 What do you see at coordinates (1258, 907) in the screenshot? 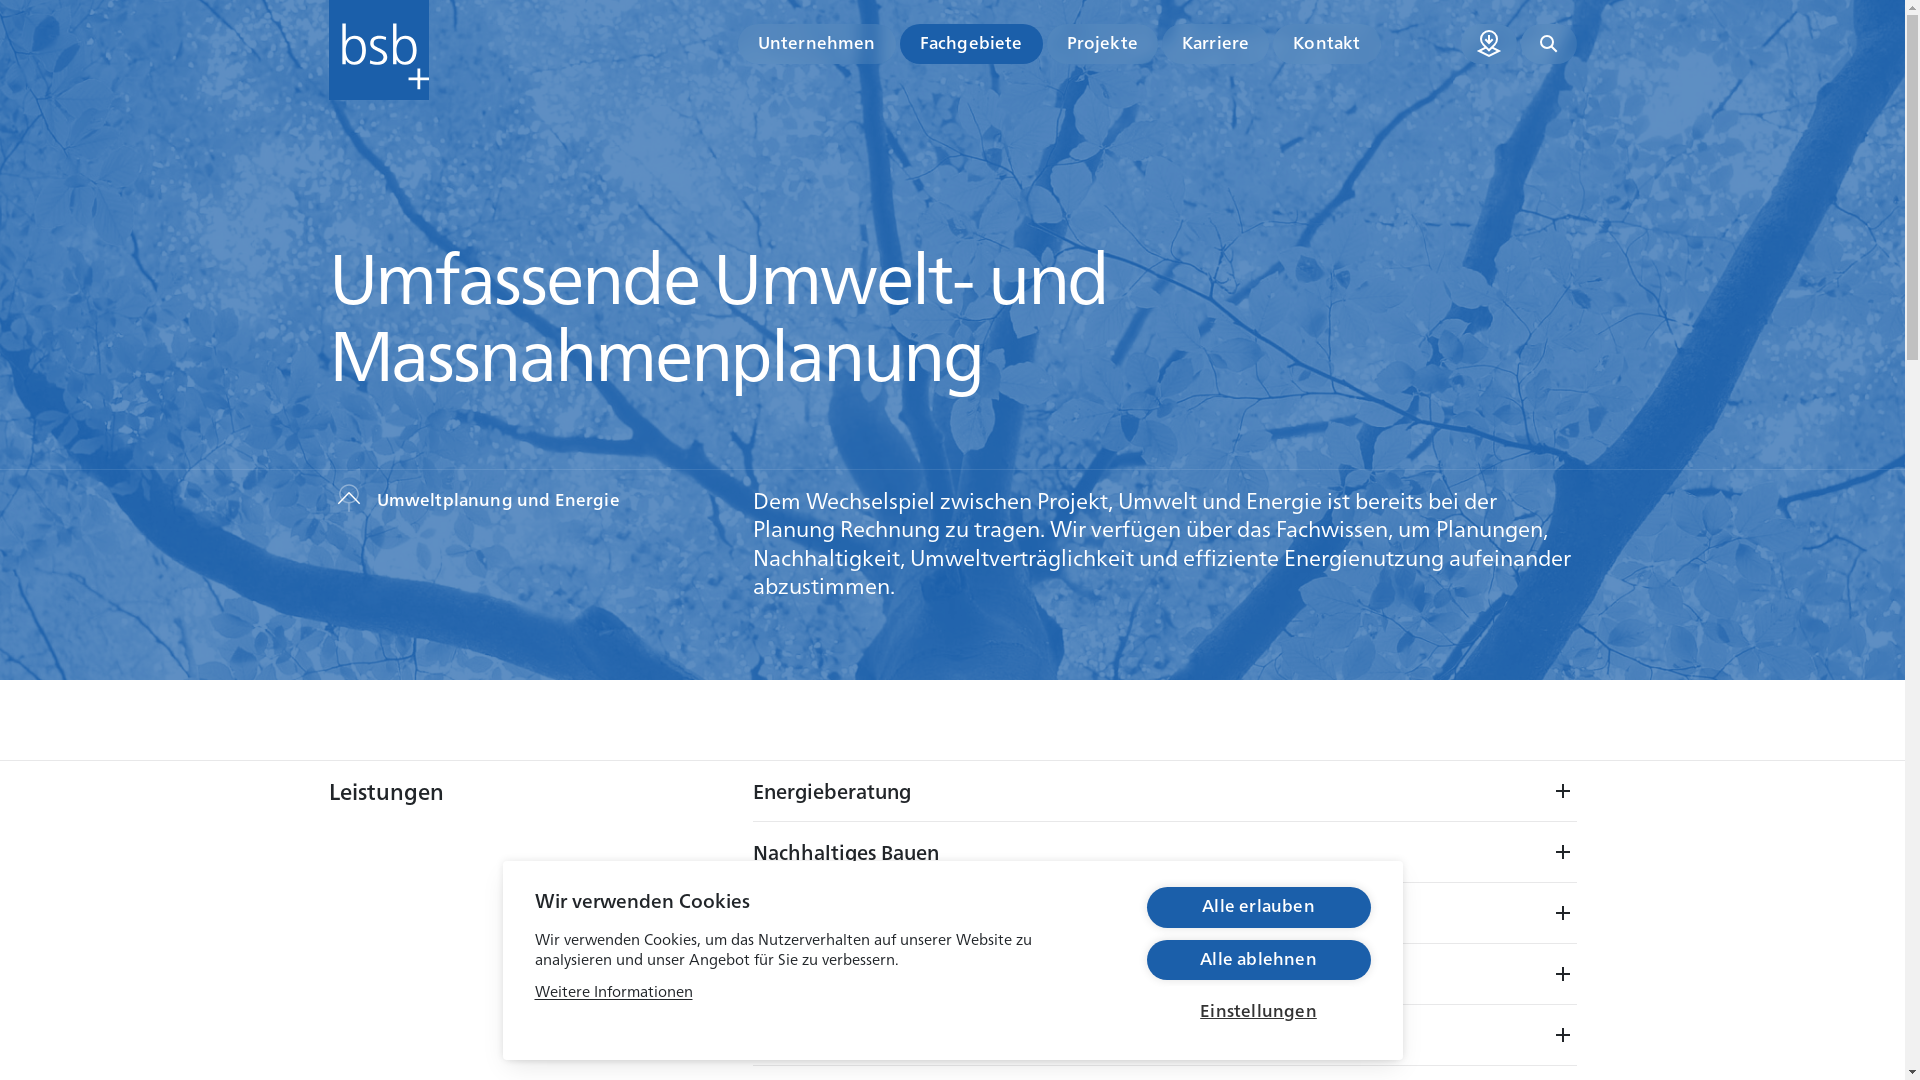
I see `Alle erlauben` at bounding box center [1258, 907].